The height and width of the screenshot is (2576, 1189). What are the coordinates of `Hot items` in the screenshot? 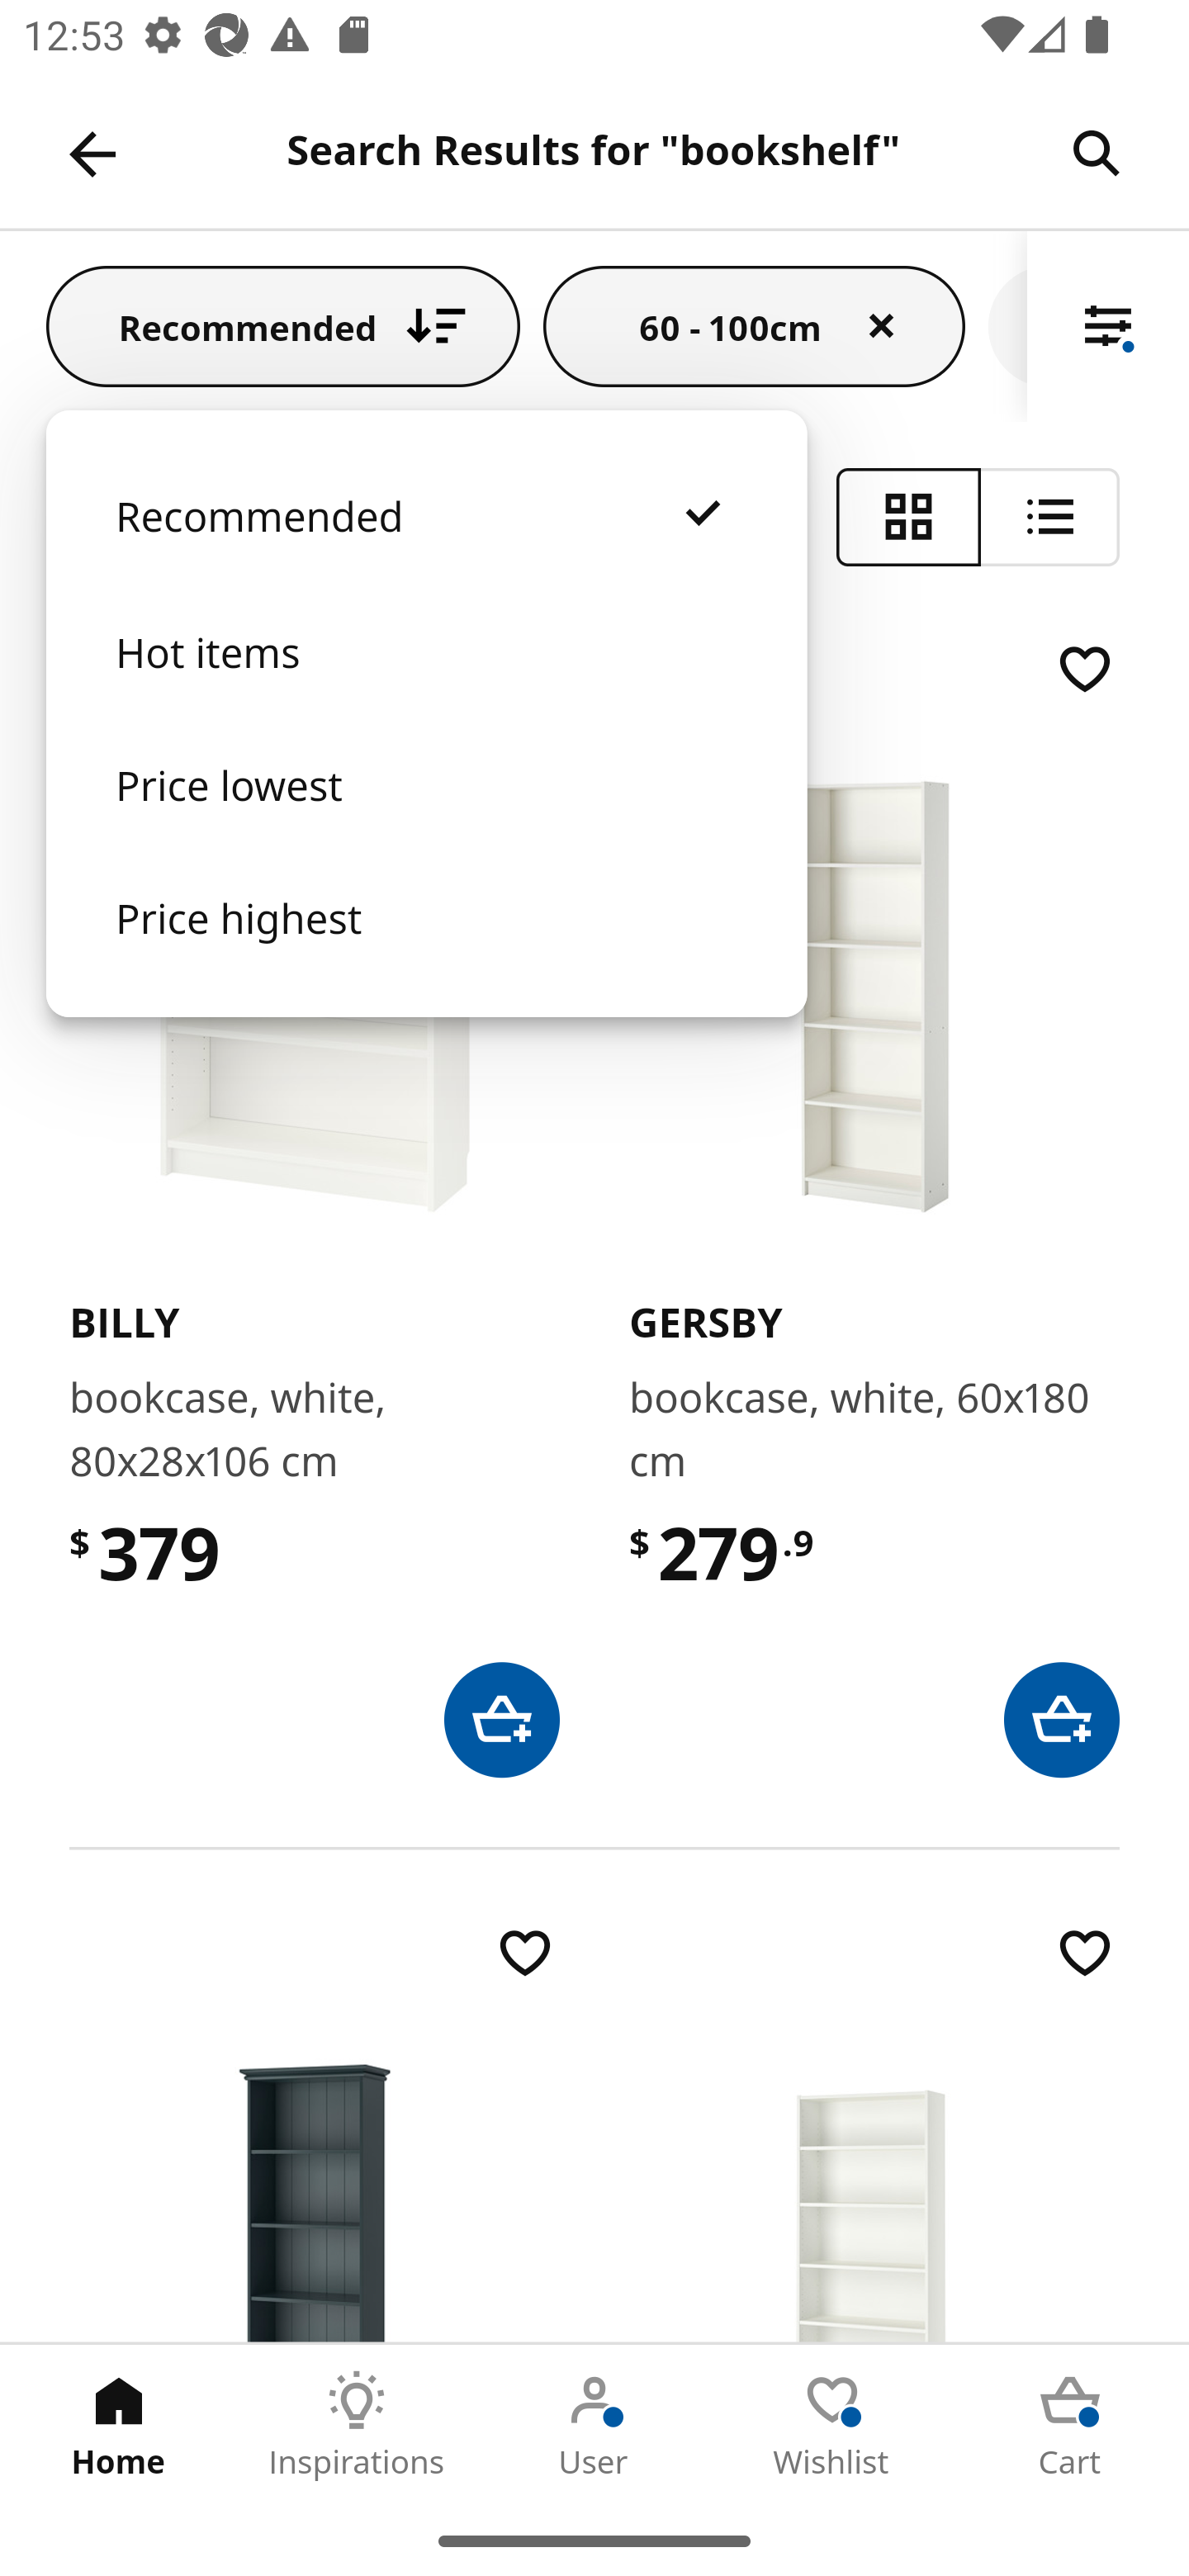 It's located at (426, 685).